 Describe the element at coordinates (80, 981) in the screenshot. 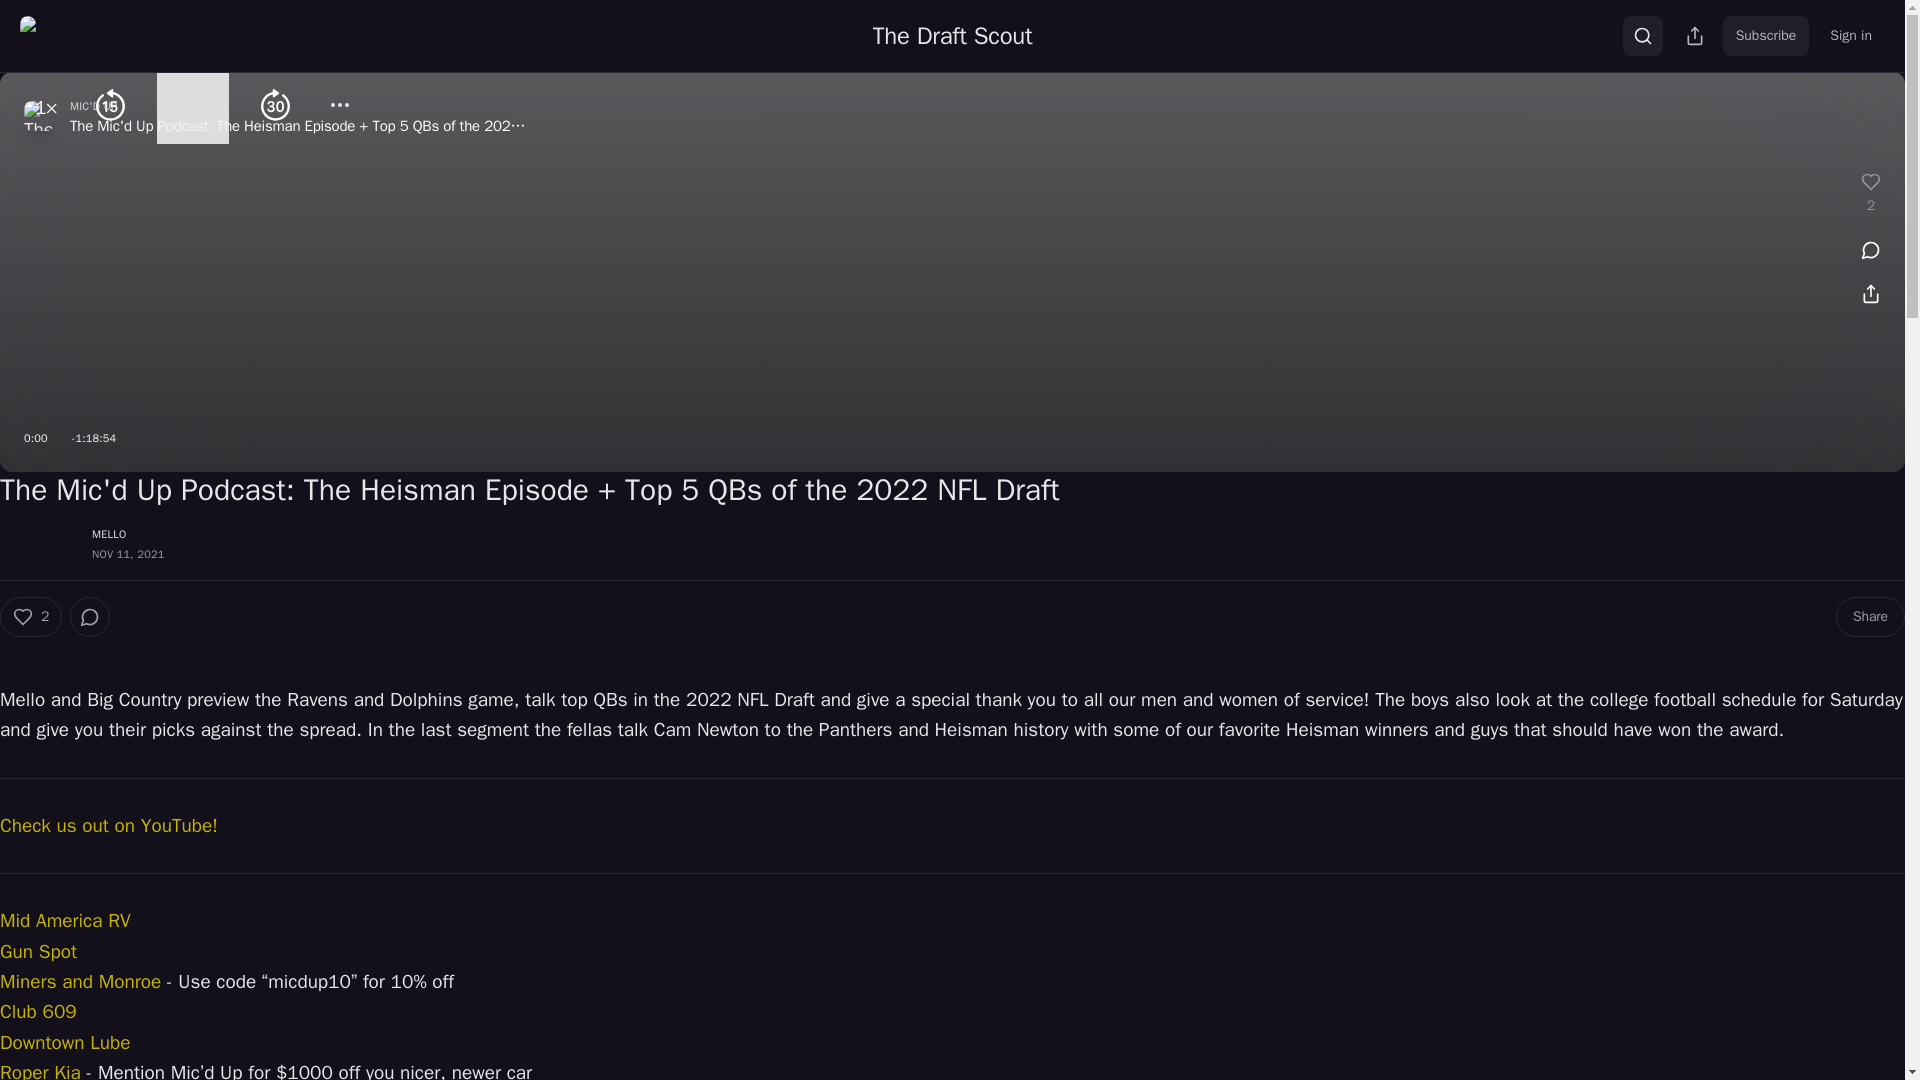

I see `Miners and Monroe` at that location.